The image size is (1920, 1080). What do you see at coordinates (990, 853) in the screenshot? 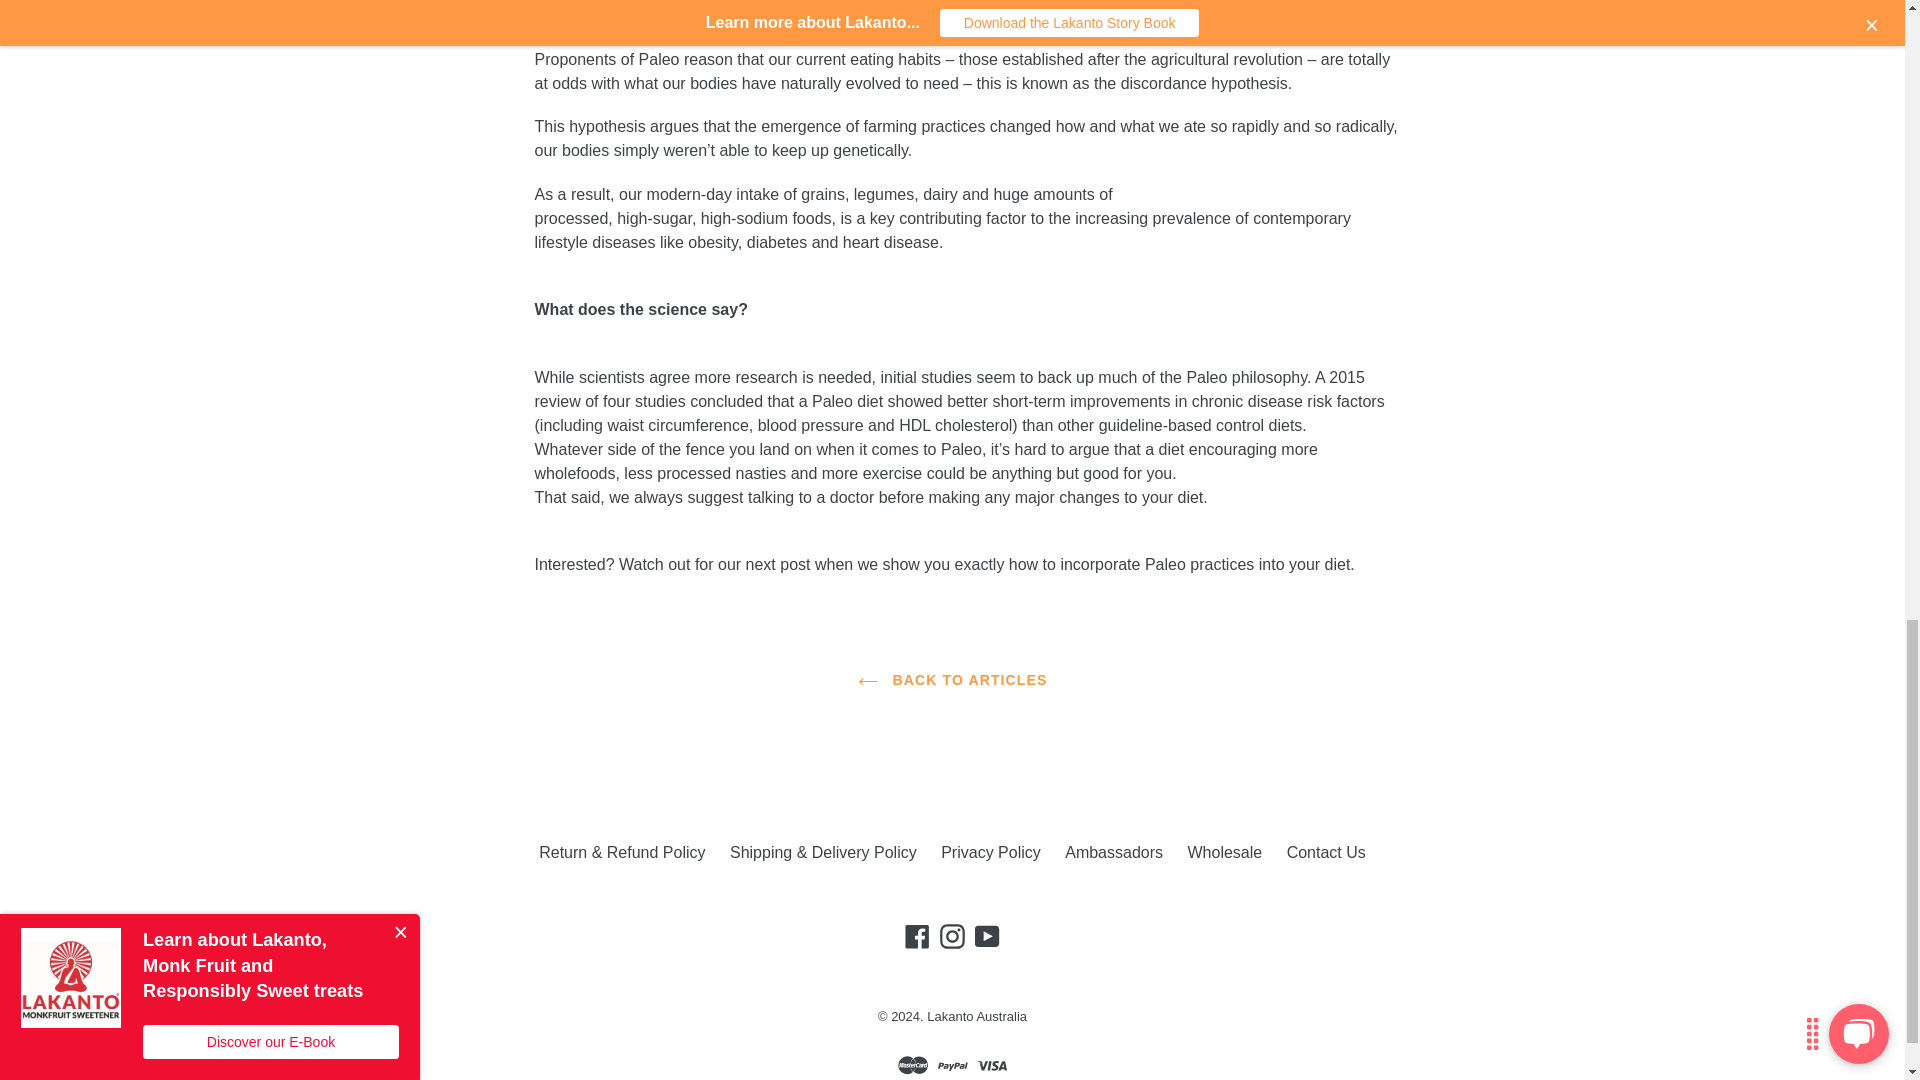
I see `Privacy Policy` at bounding box center [990, 853].